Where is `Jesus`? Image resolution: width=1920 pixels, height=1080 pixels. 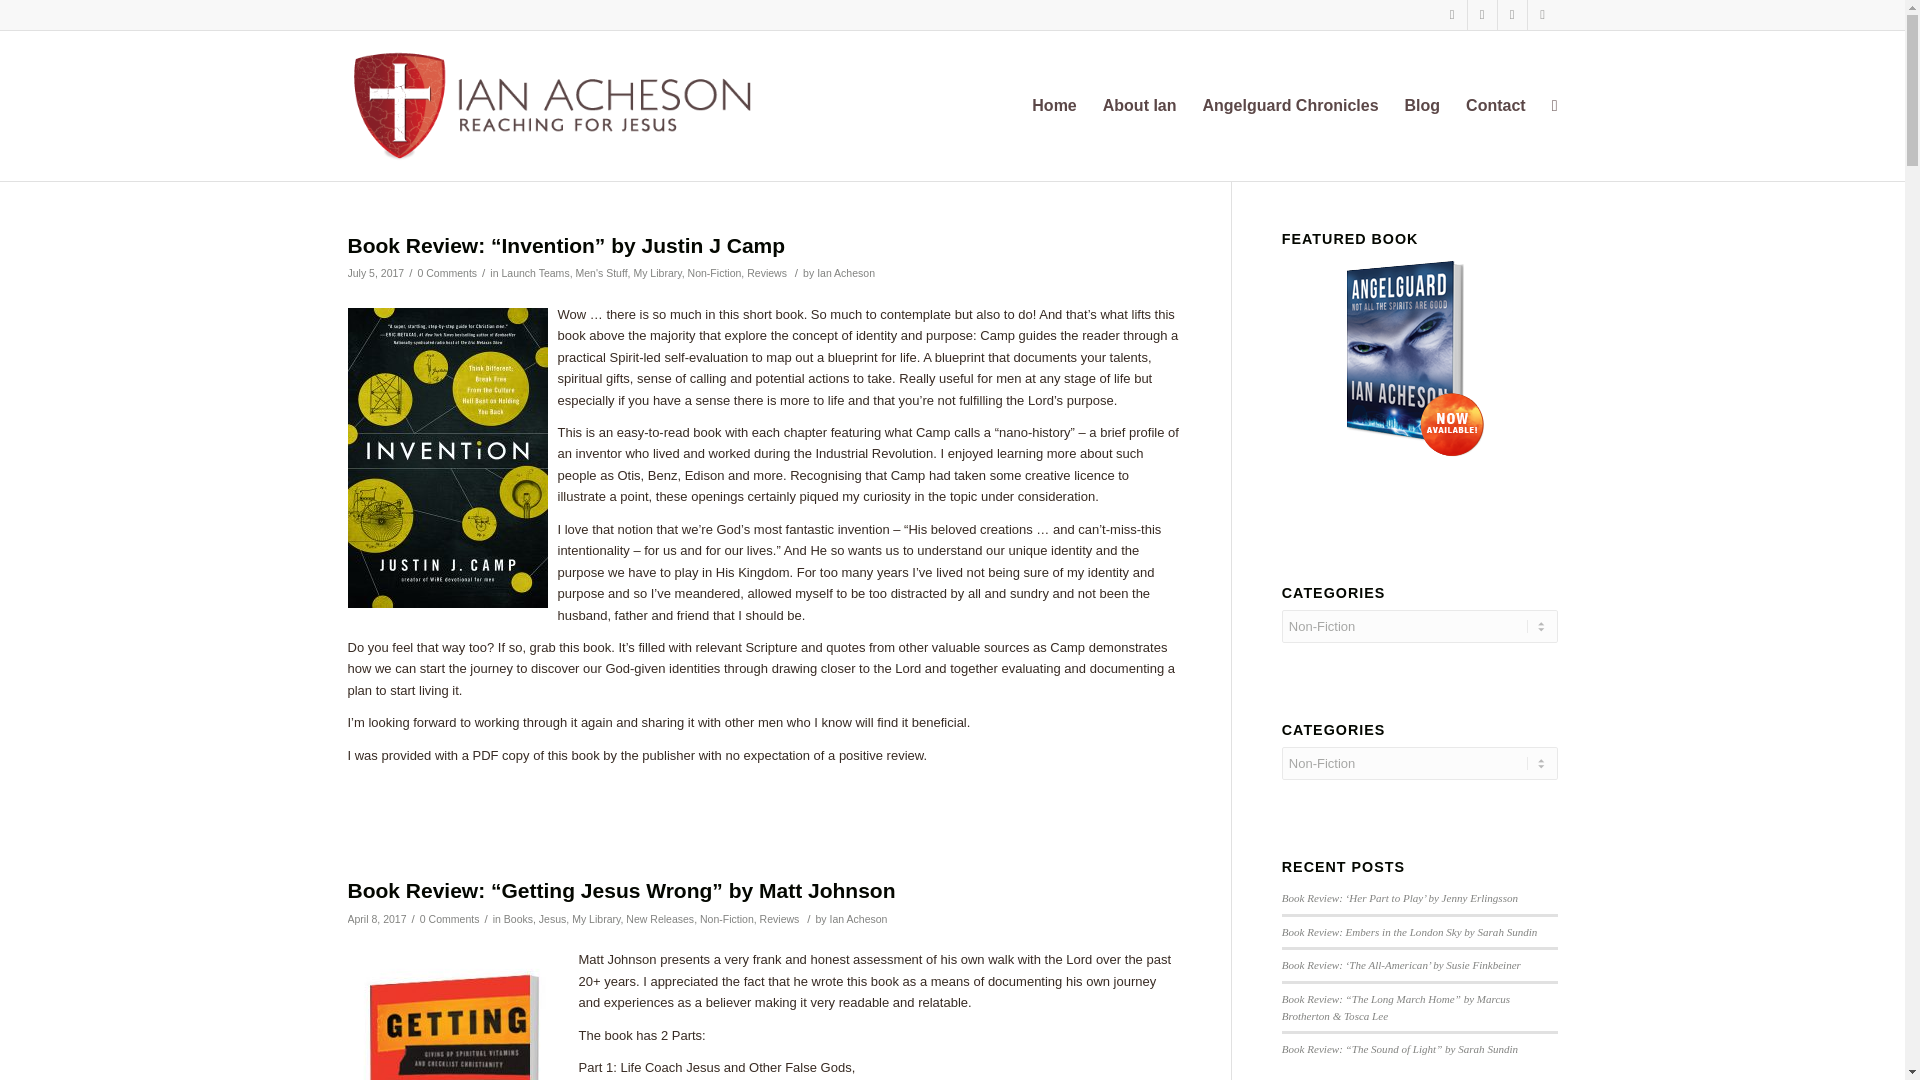
Jesus is located at coordinates (552, 918).